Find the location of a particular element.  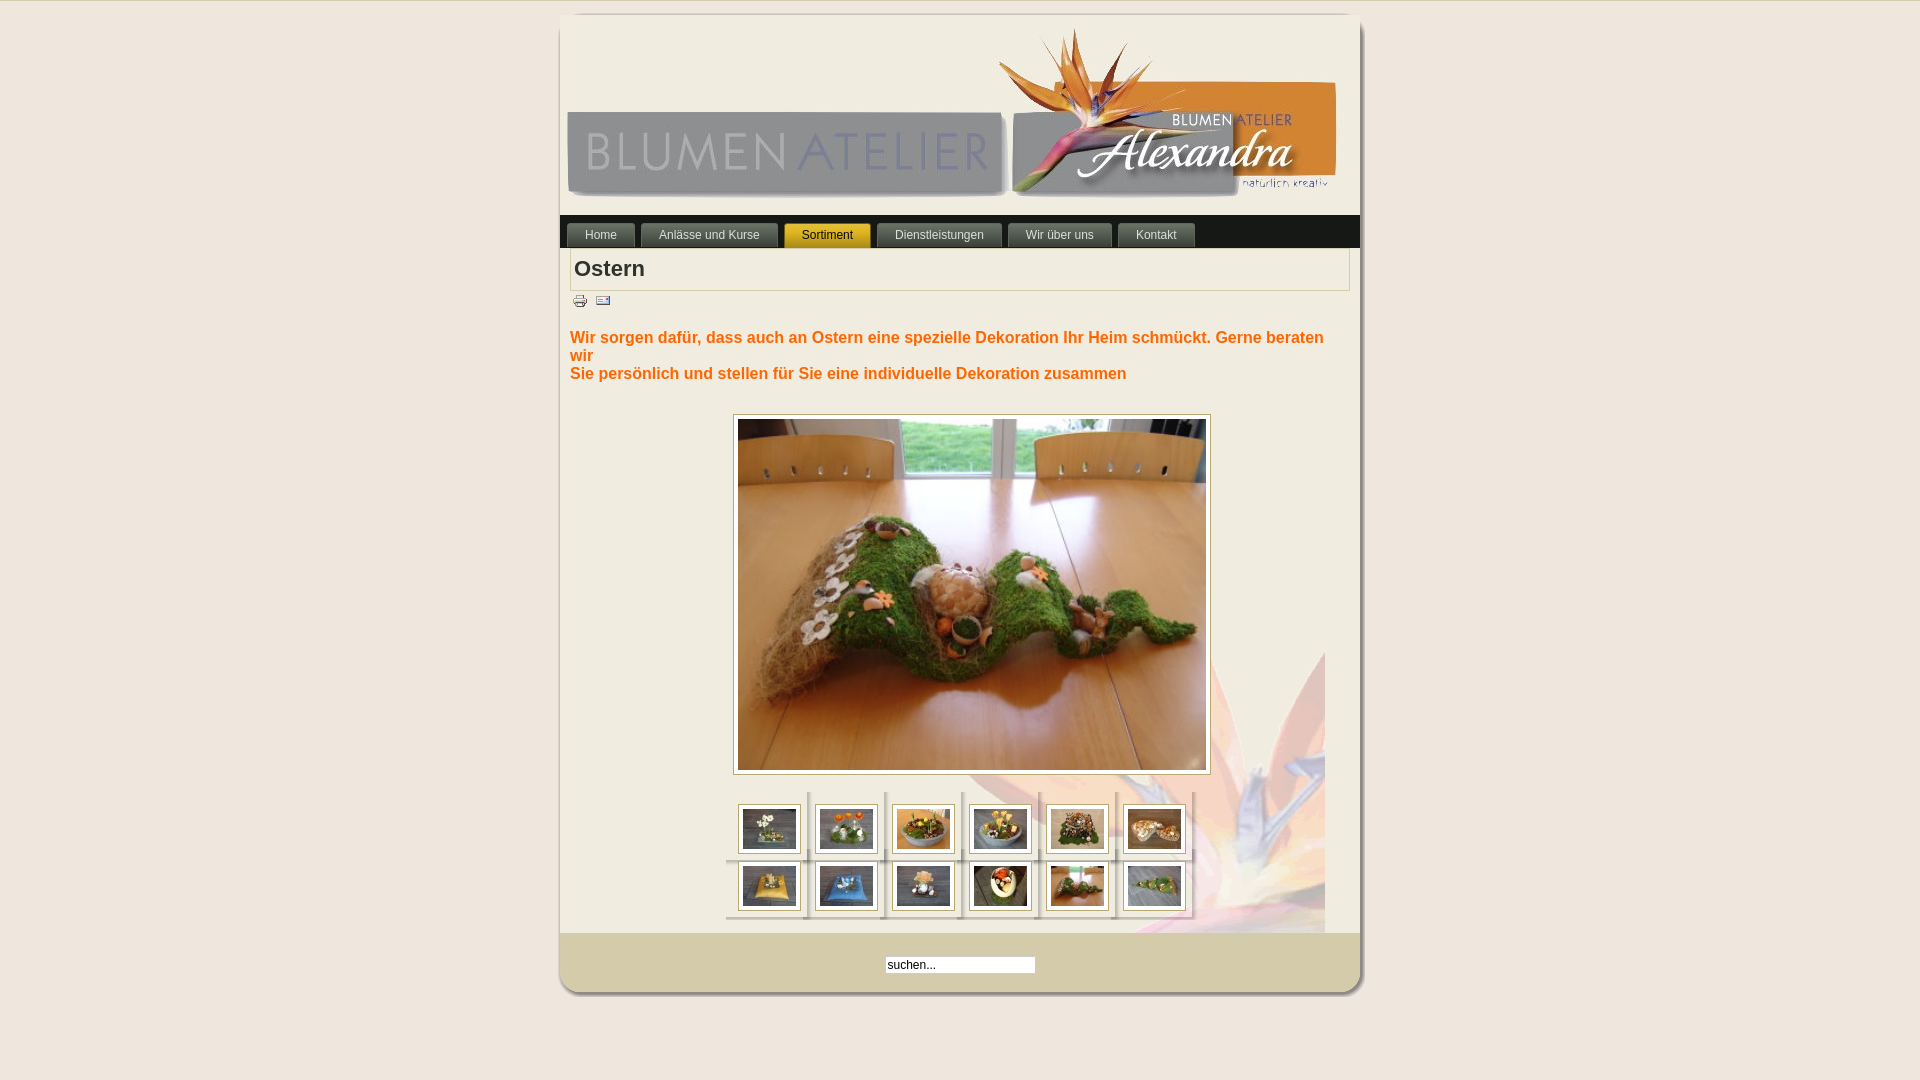

herzen_eierschale is located at coordinates (1154, 829).